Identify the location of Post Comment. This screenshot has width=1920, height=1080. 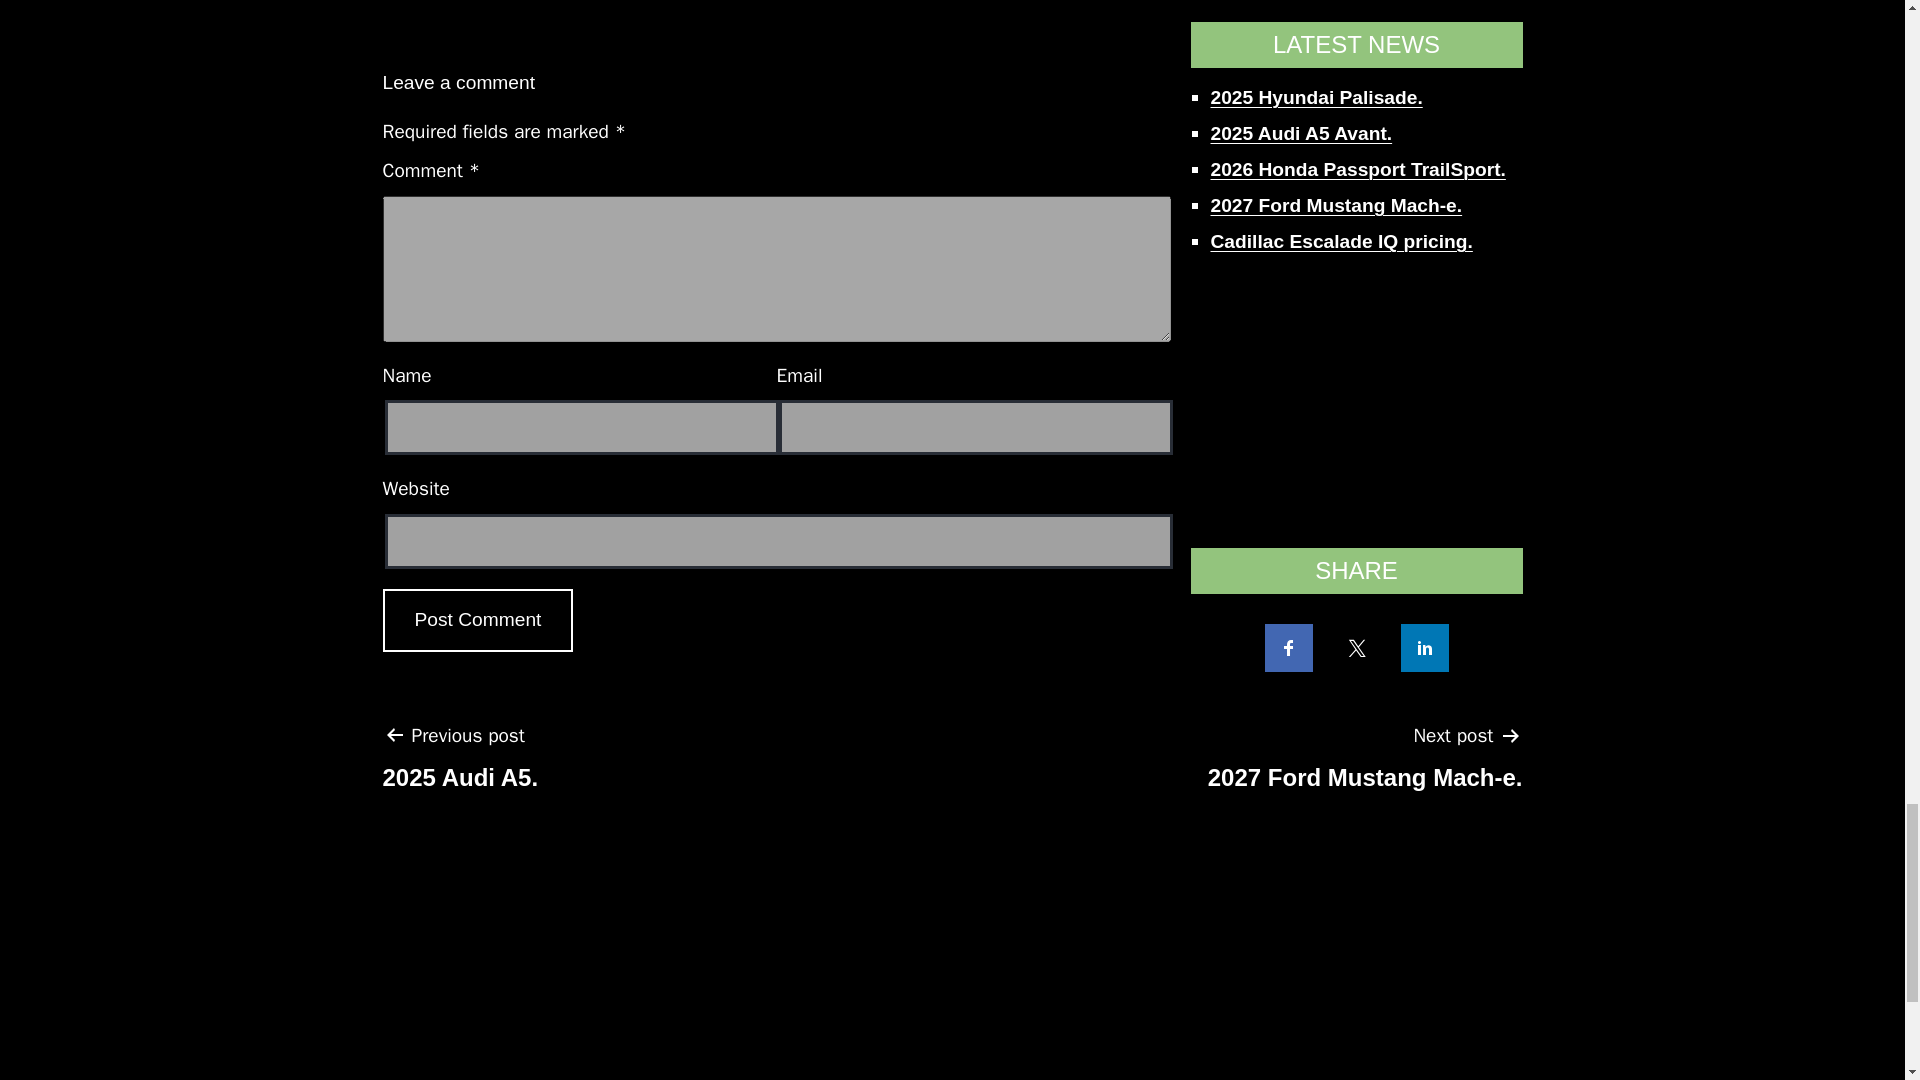
(477, 620).